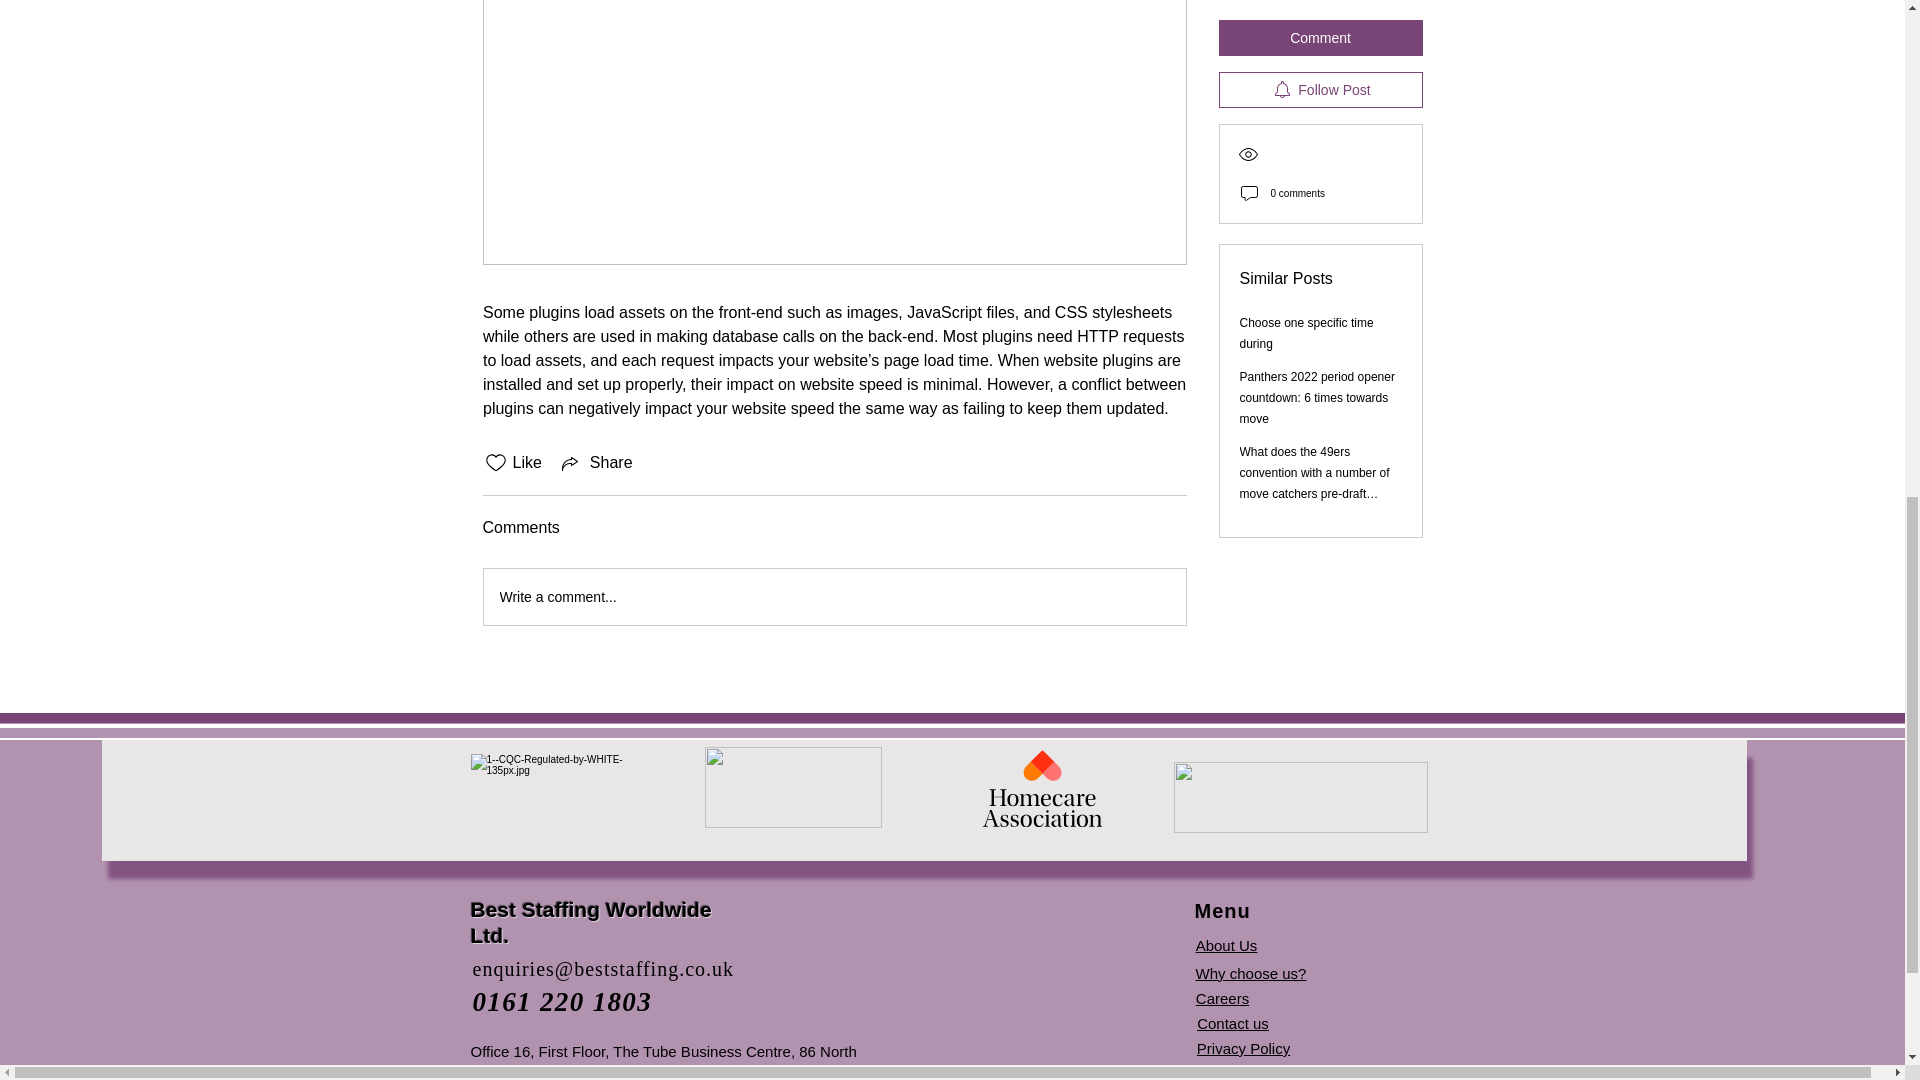 The image size is (1920, 1080). I want to click on Registered-managers-membership.jpg, so click(792, 788).